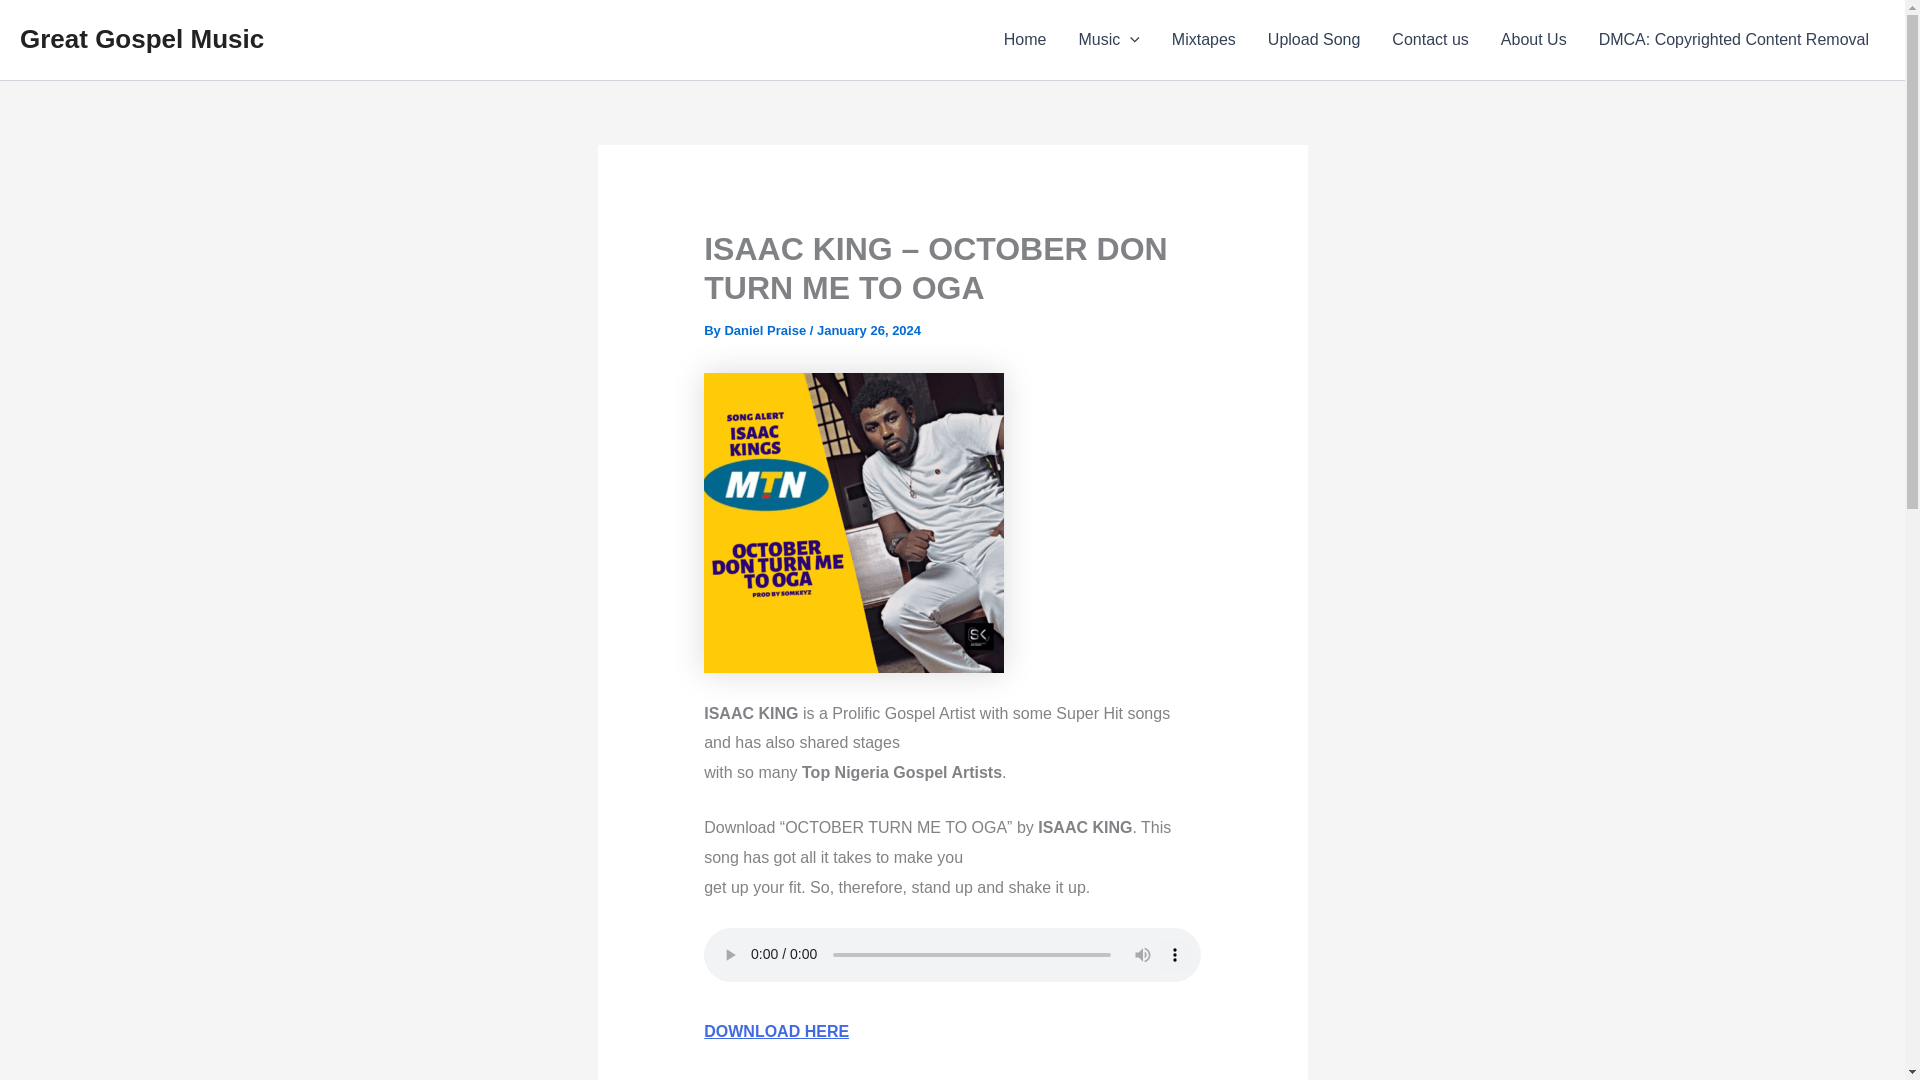  I want to click on About Us, so click(1533, 40).